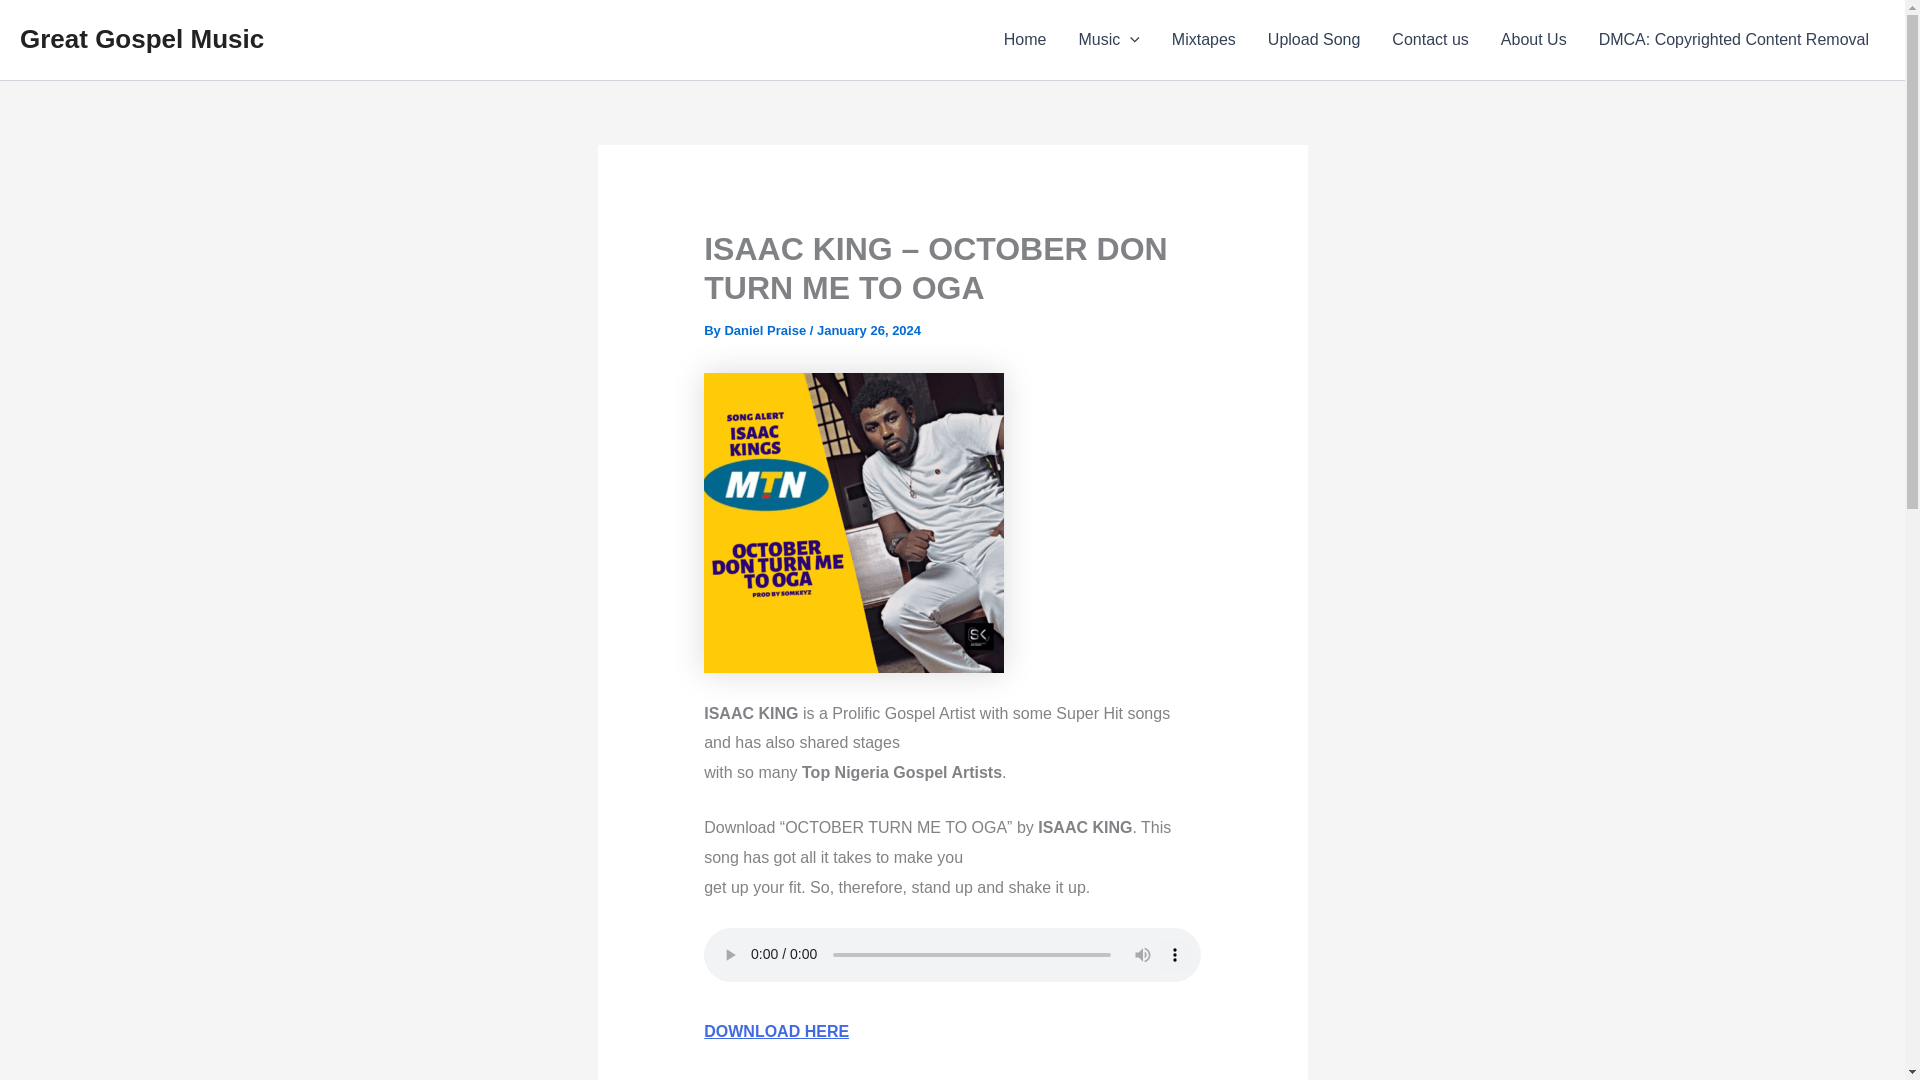  I want to click on About Us, so click(1533, 40).